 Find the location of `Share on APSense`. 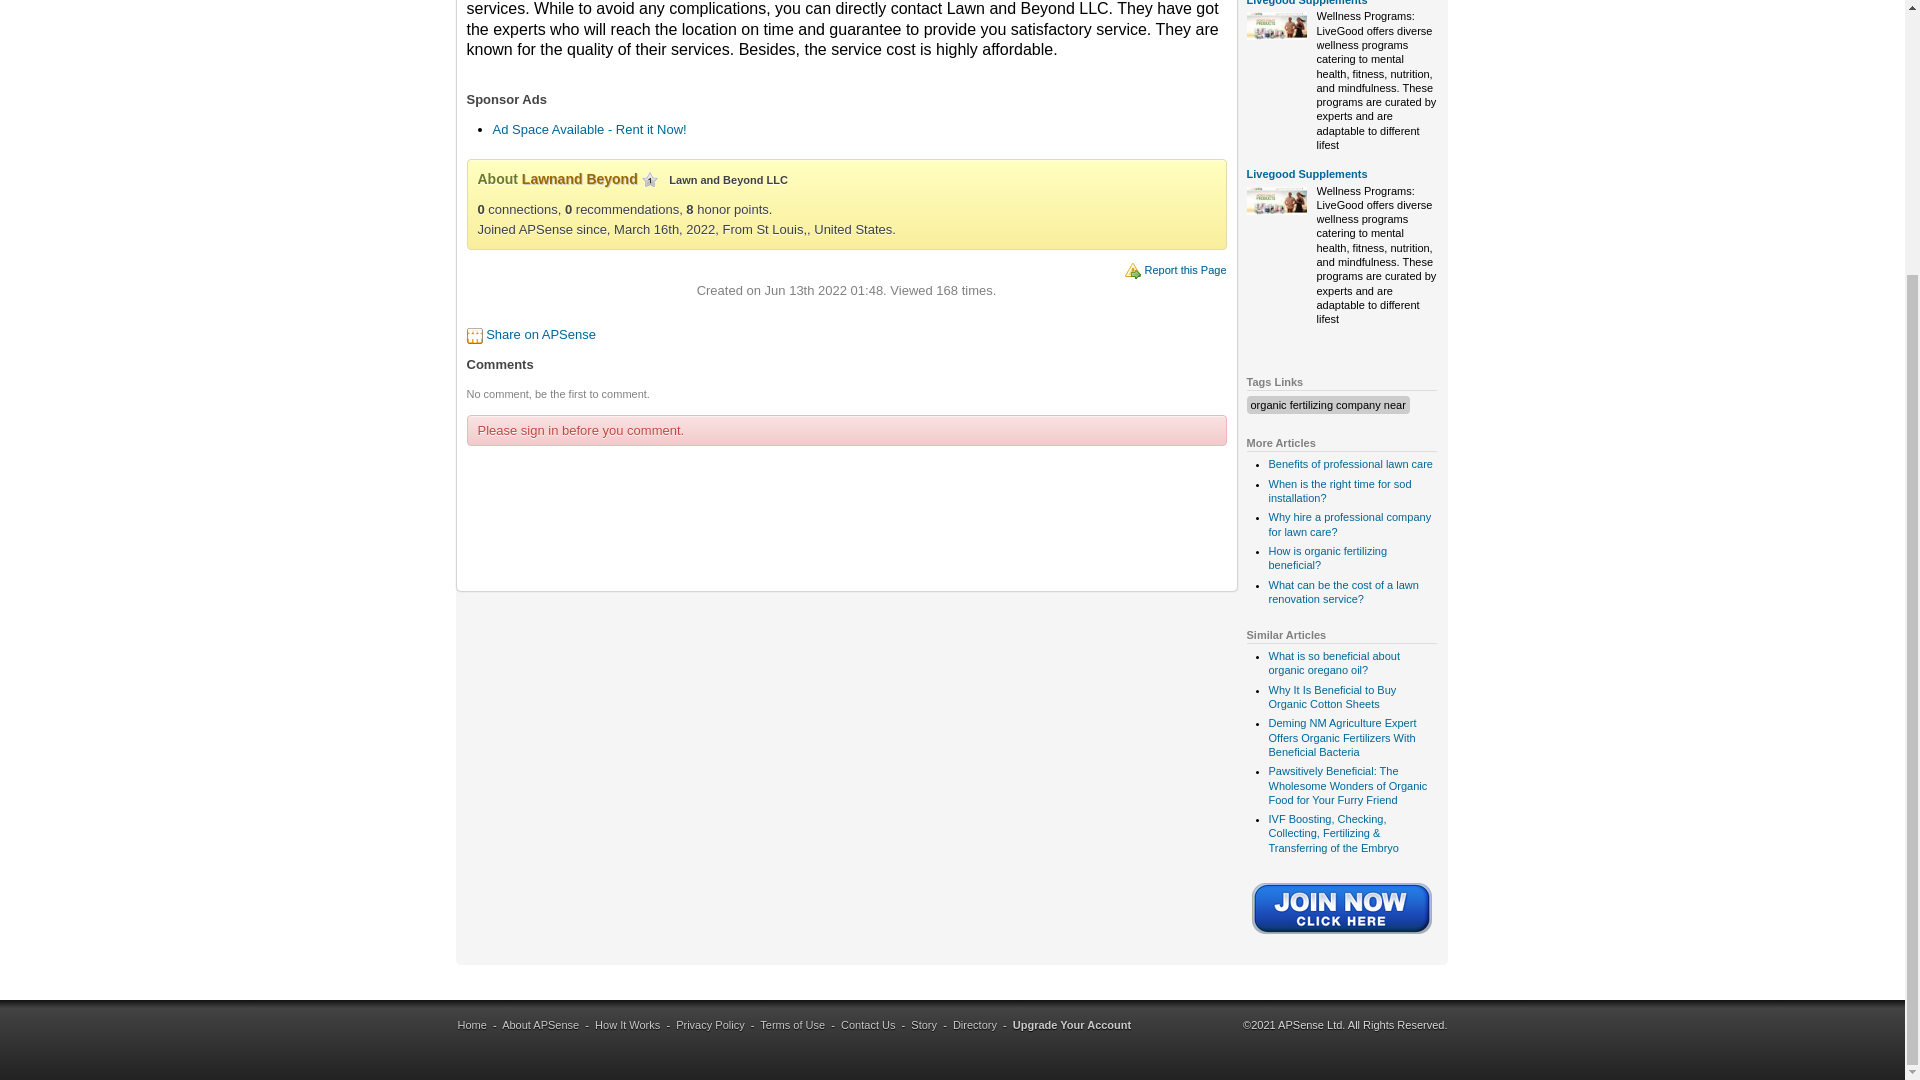

Share on APSense is located at coordinates (540, 334).